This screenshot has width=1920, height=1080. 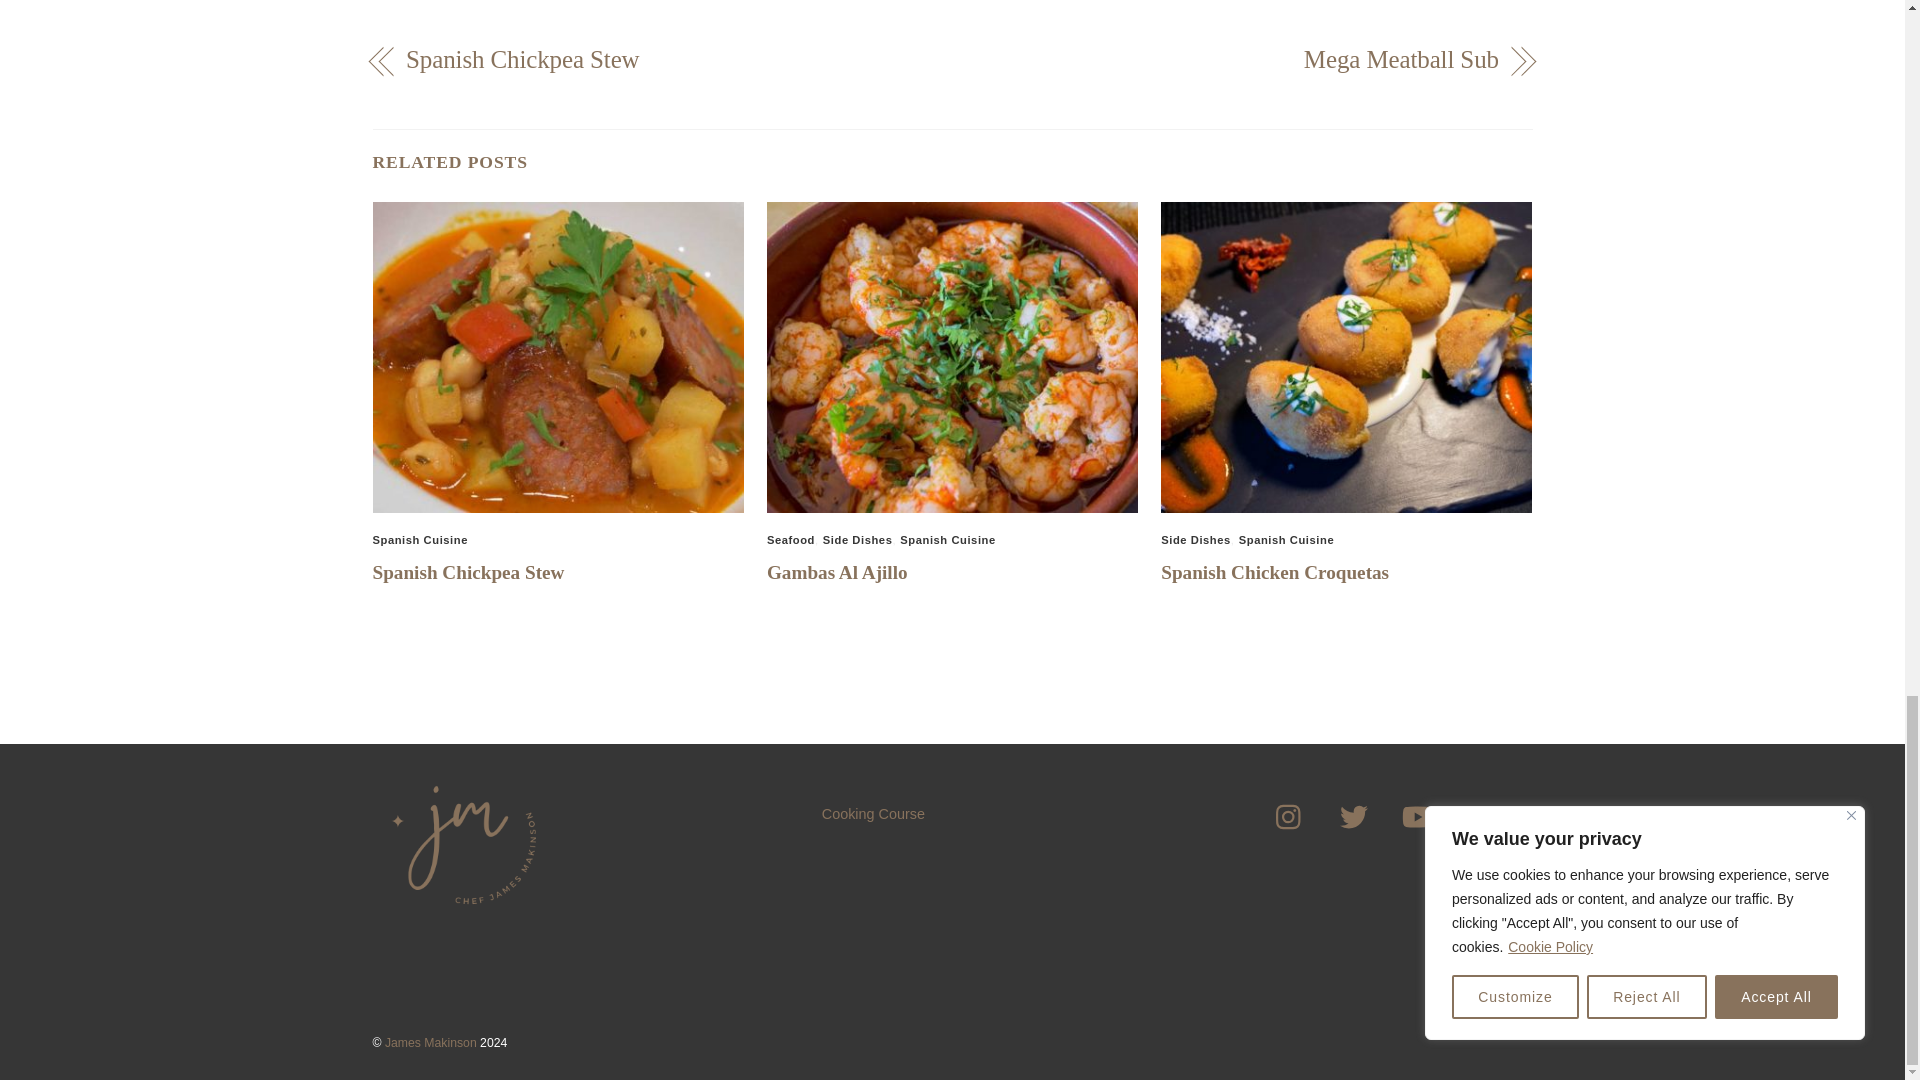 What do you see at coordinates (947, 540) in the screenshot?
I see `Spanish Cuisine` at bounding box center [947, 540].